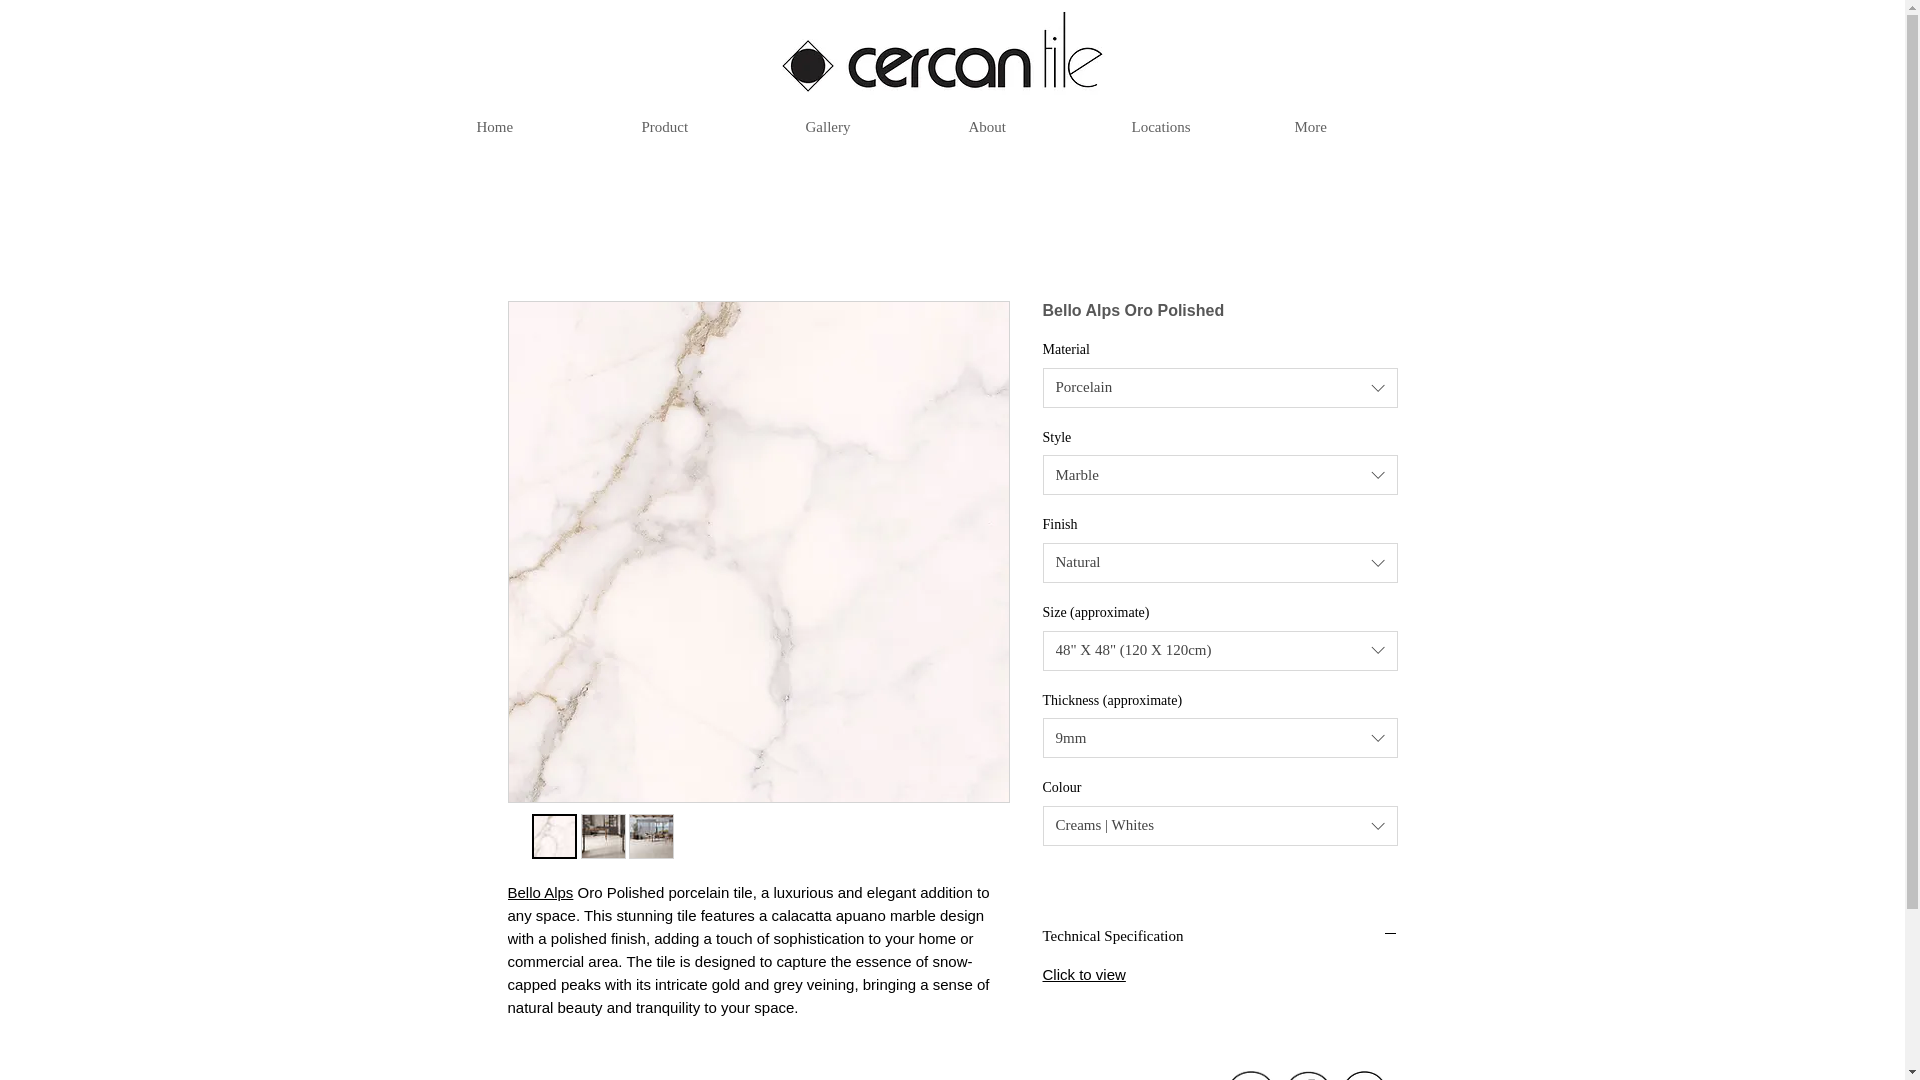 Image resolution: width=1920 pixels, height=1080 pixels. What do you see at coordinates (1220, 388) in the screenshot?
I see `Porcelain` at bounding box center [1220, 388].